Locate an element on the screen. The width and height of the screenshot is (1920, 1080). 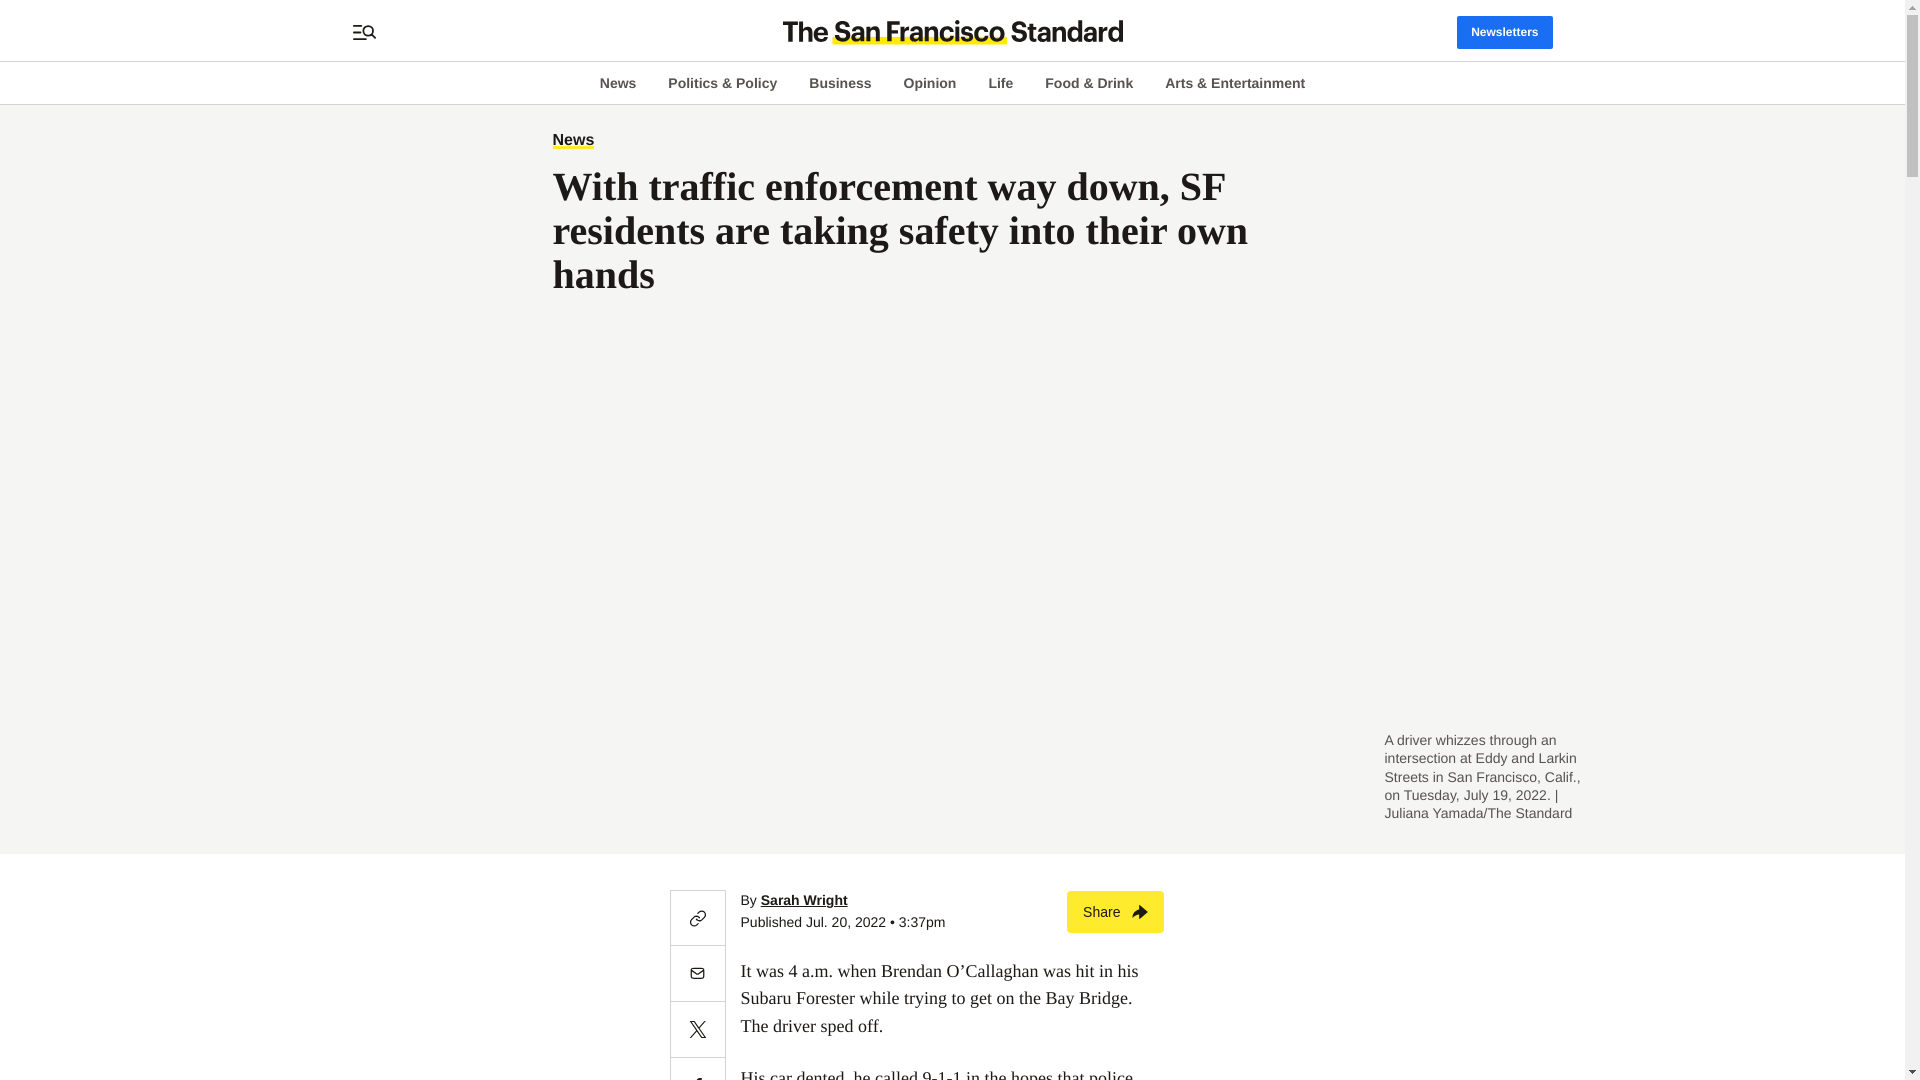
News is located at coordinates (618, 82).